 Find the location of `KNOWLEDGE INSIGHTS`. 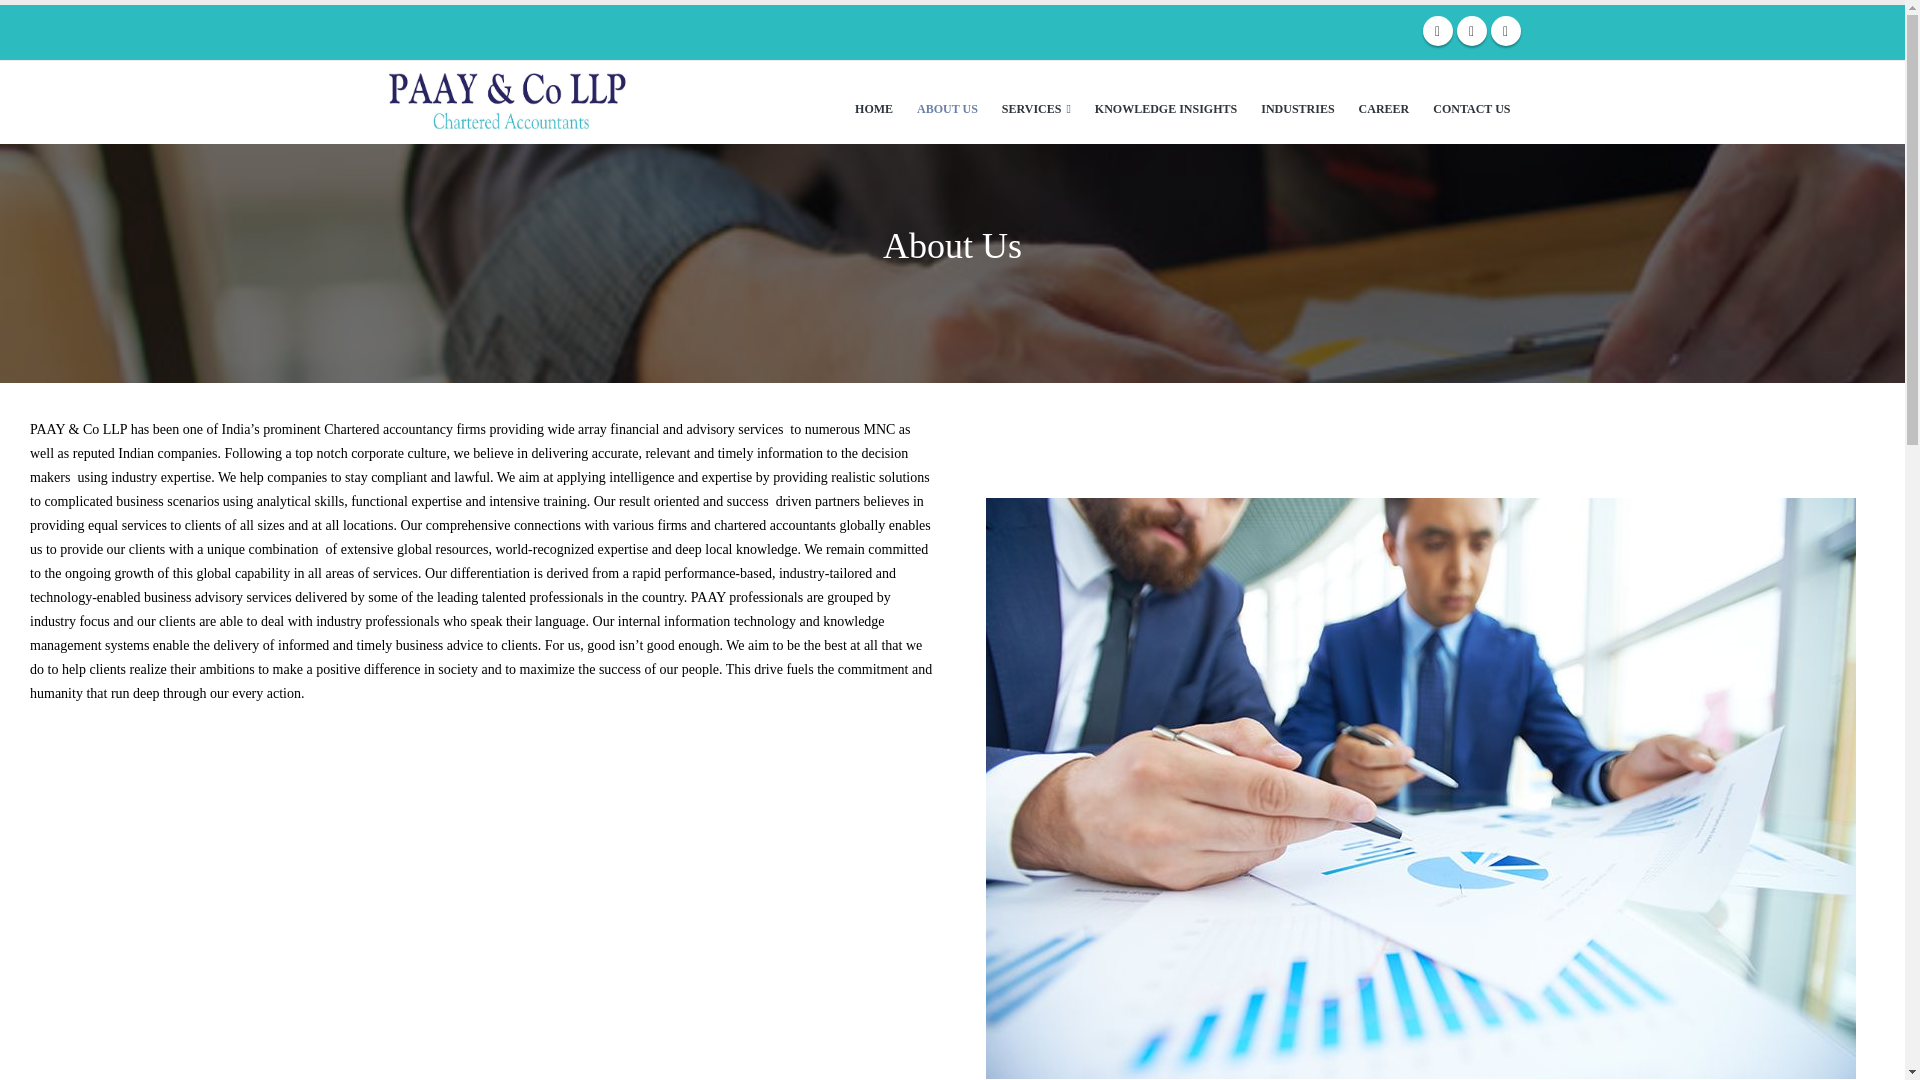

KNOWLEDGE INSIGHTS is located at coordinates (1166, 101).